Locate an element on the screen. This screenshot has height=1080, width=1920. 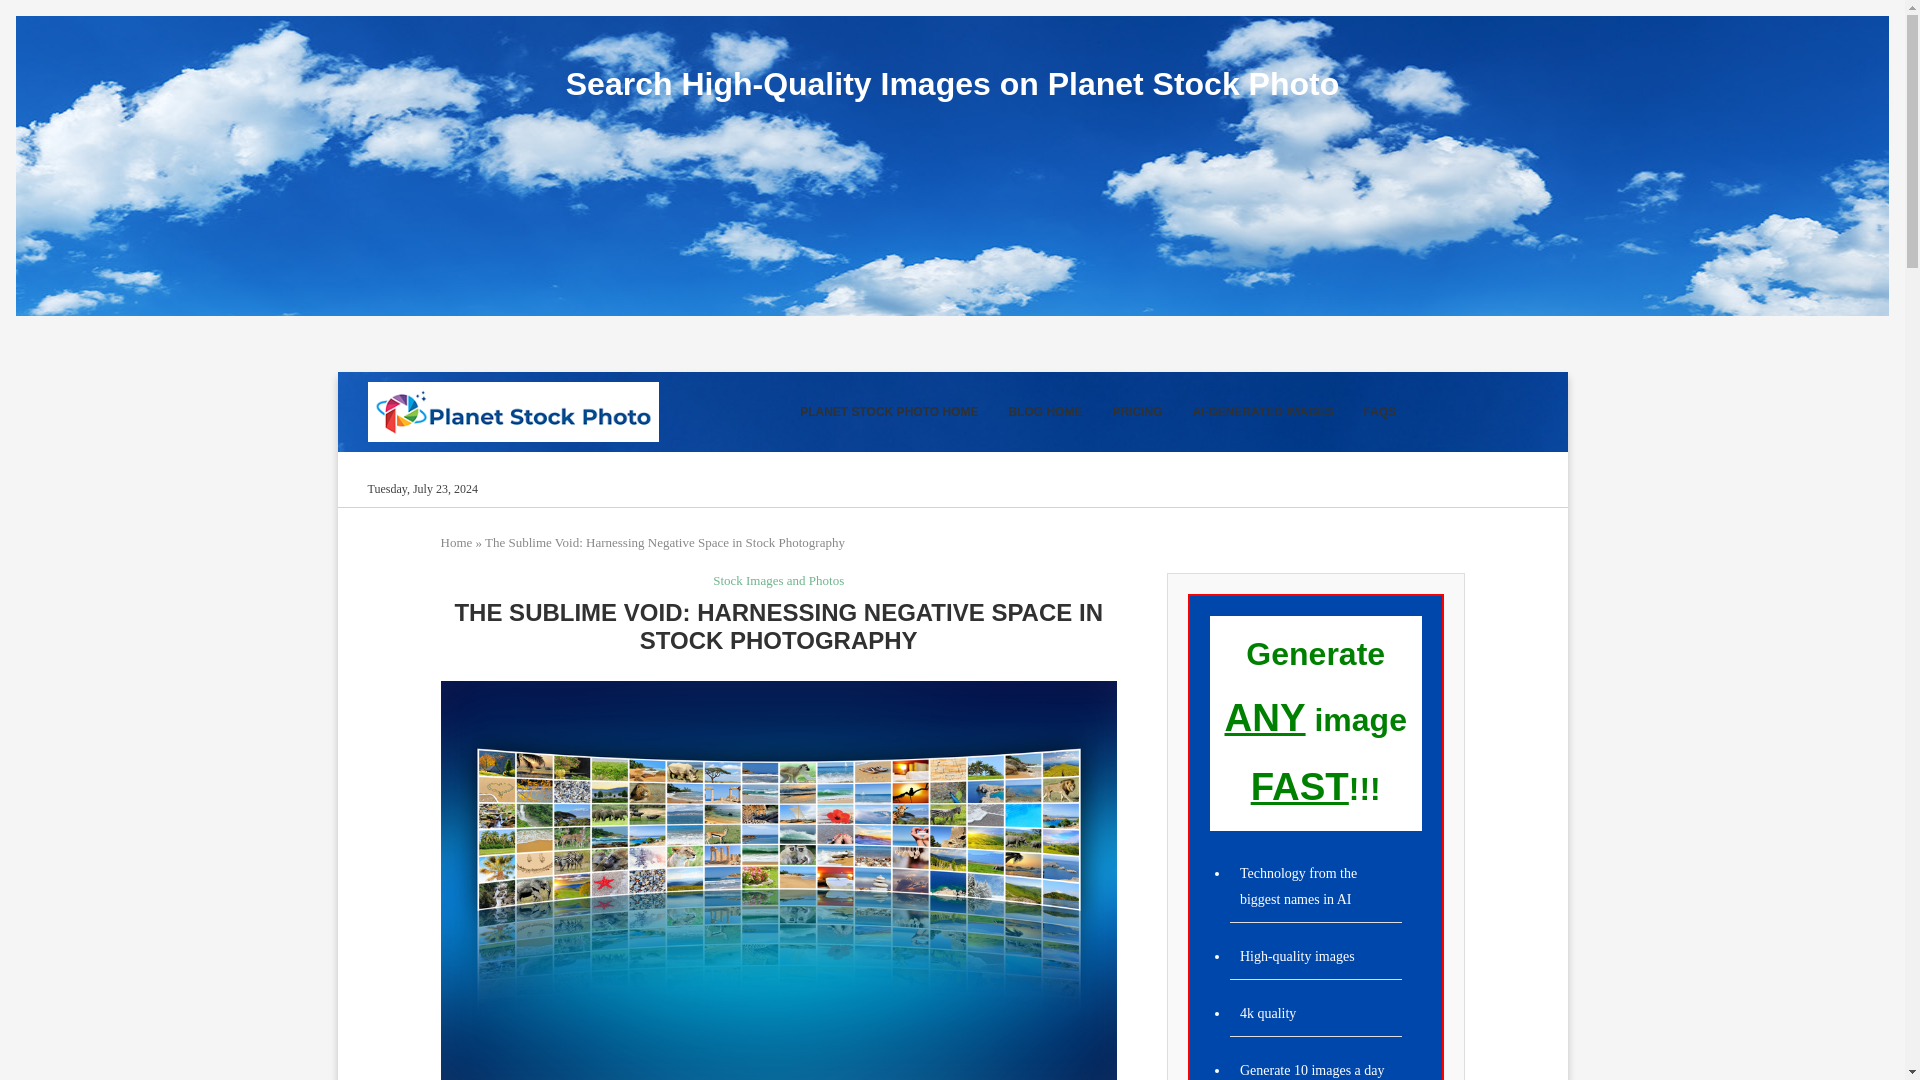
BLOG HOME is located at coordinates (1045, 412).